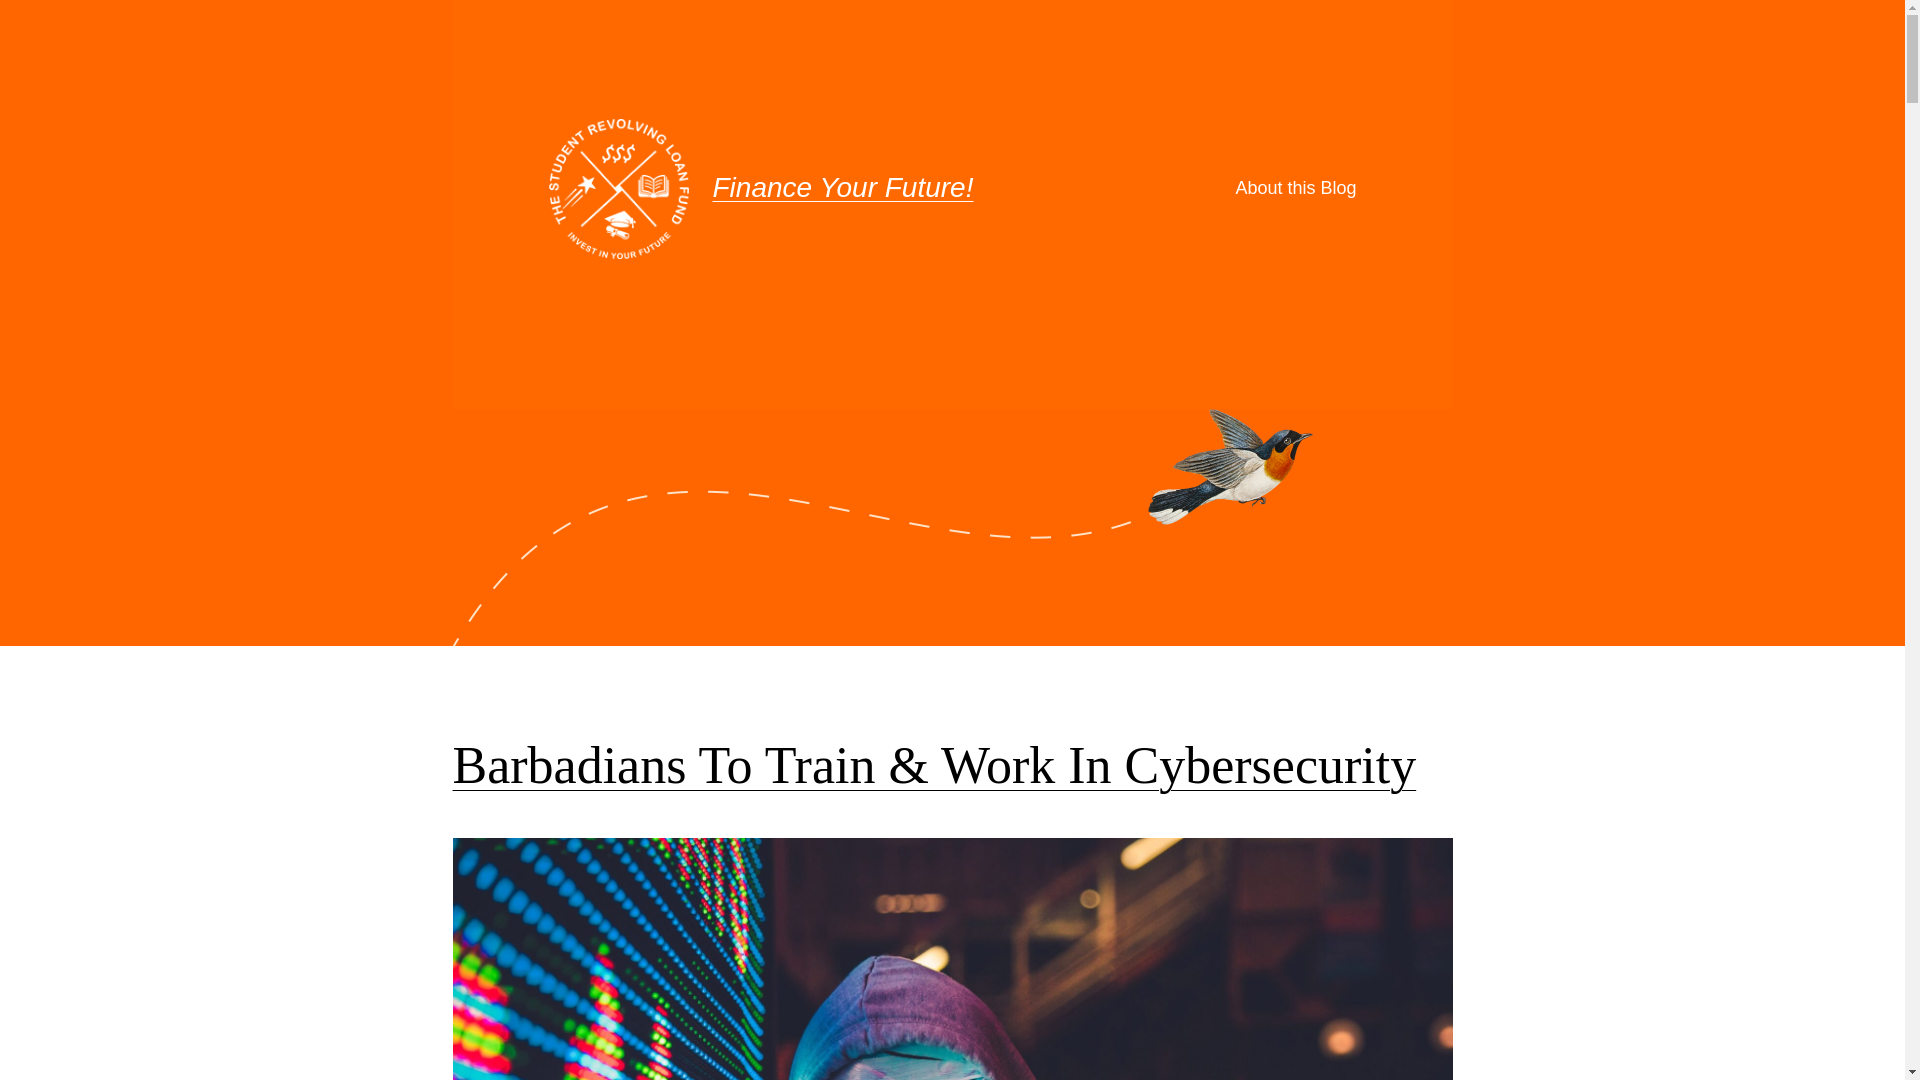 The height and width of the screenshot is (1080, 1920). Describe the element at coordinates (934, 766) in the screenshot. I see `Barbadians To Train & Work In Cybersecurity` at that location.